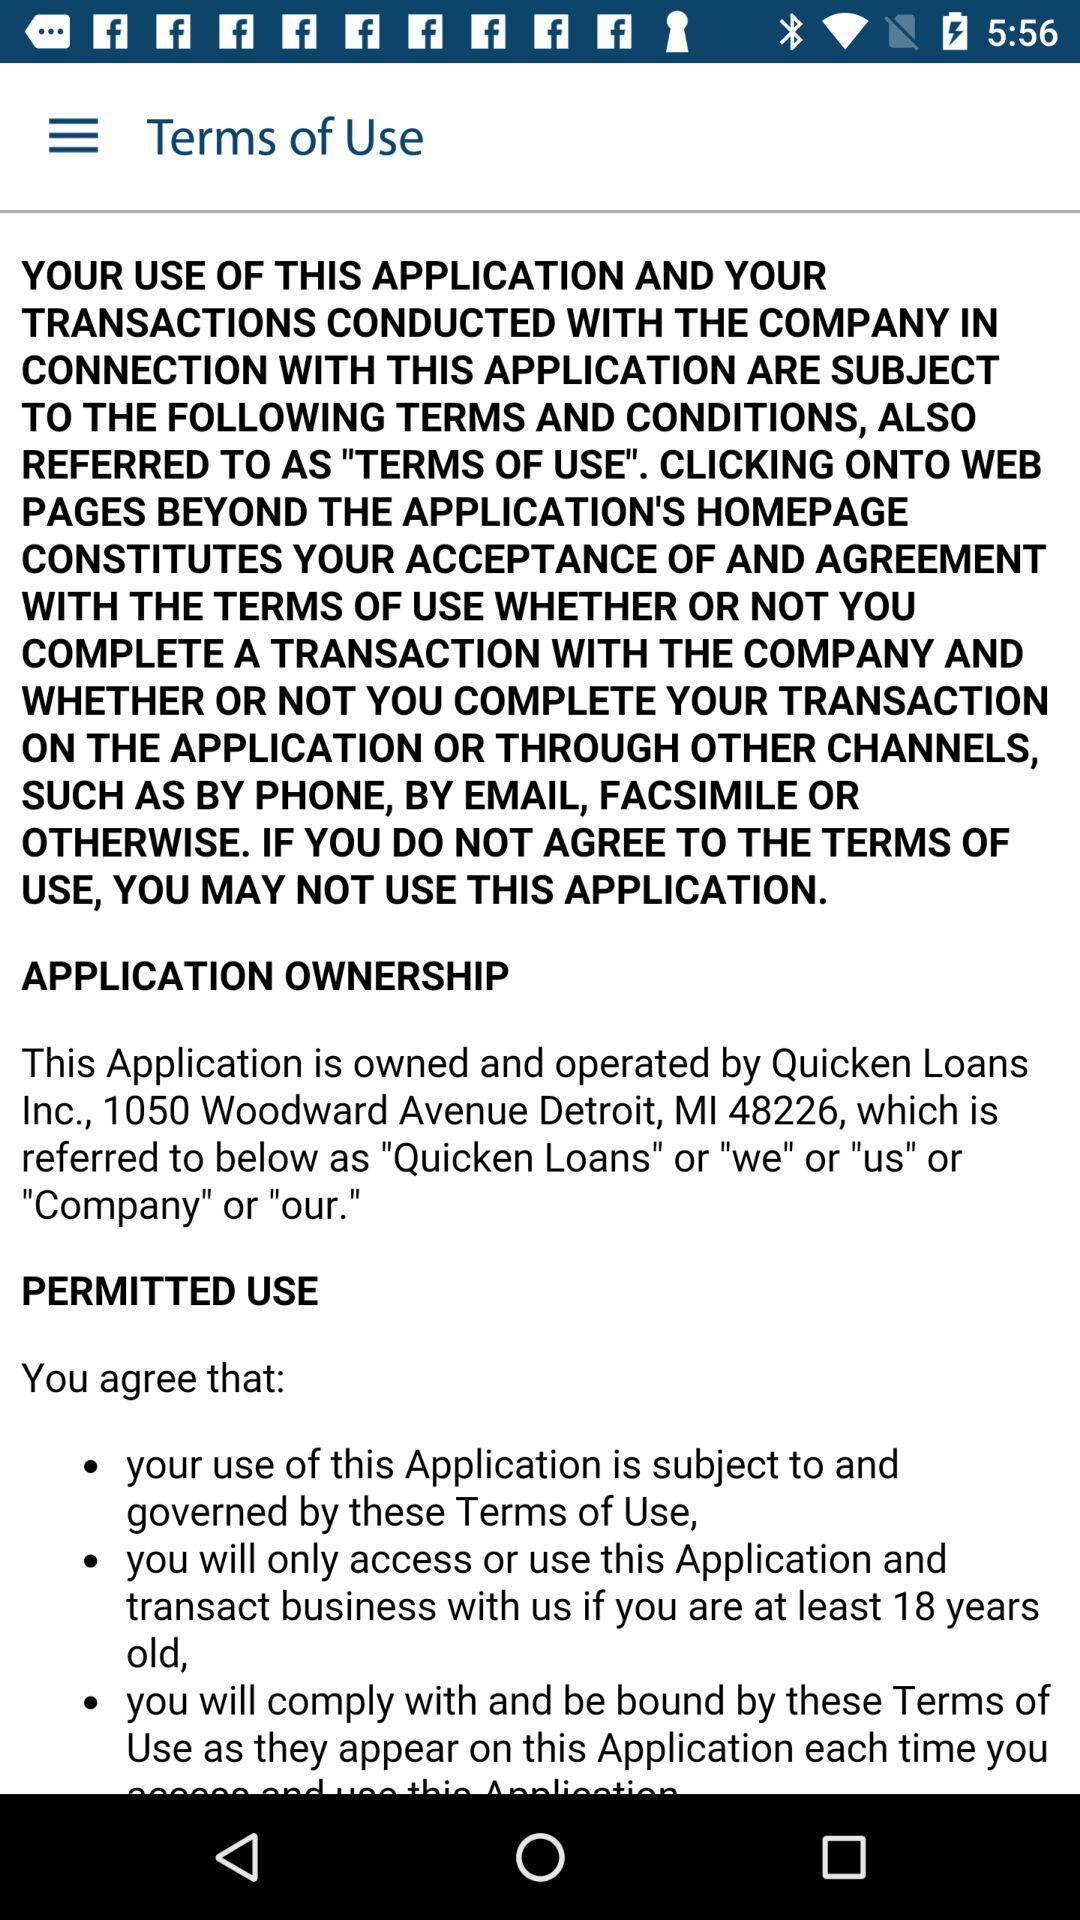 This screenshot has width=1080, height=1920. What do you see at coordinates (540, 1004) in the screenshot?
I see `phone application page` at bounding box center [540, 1004].